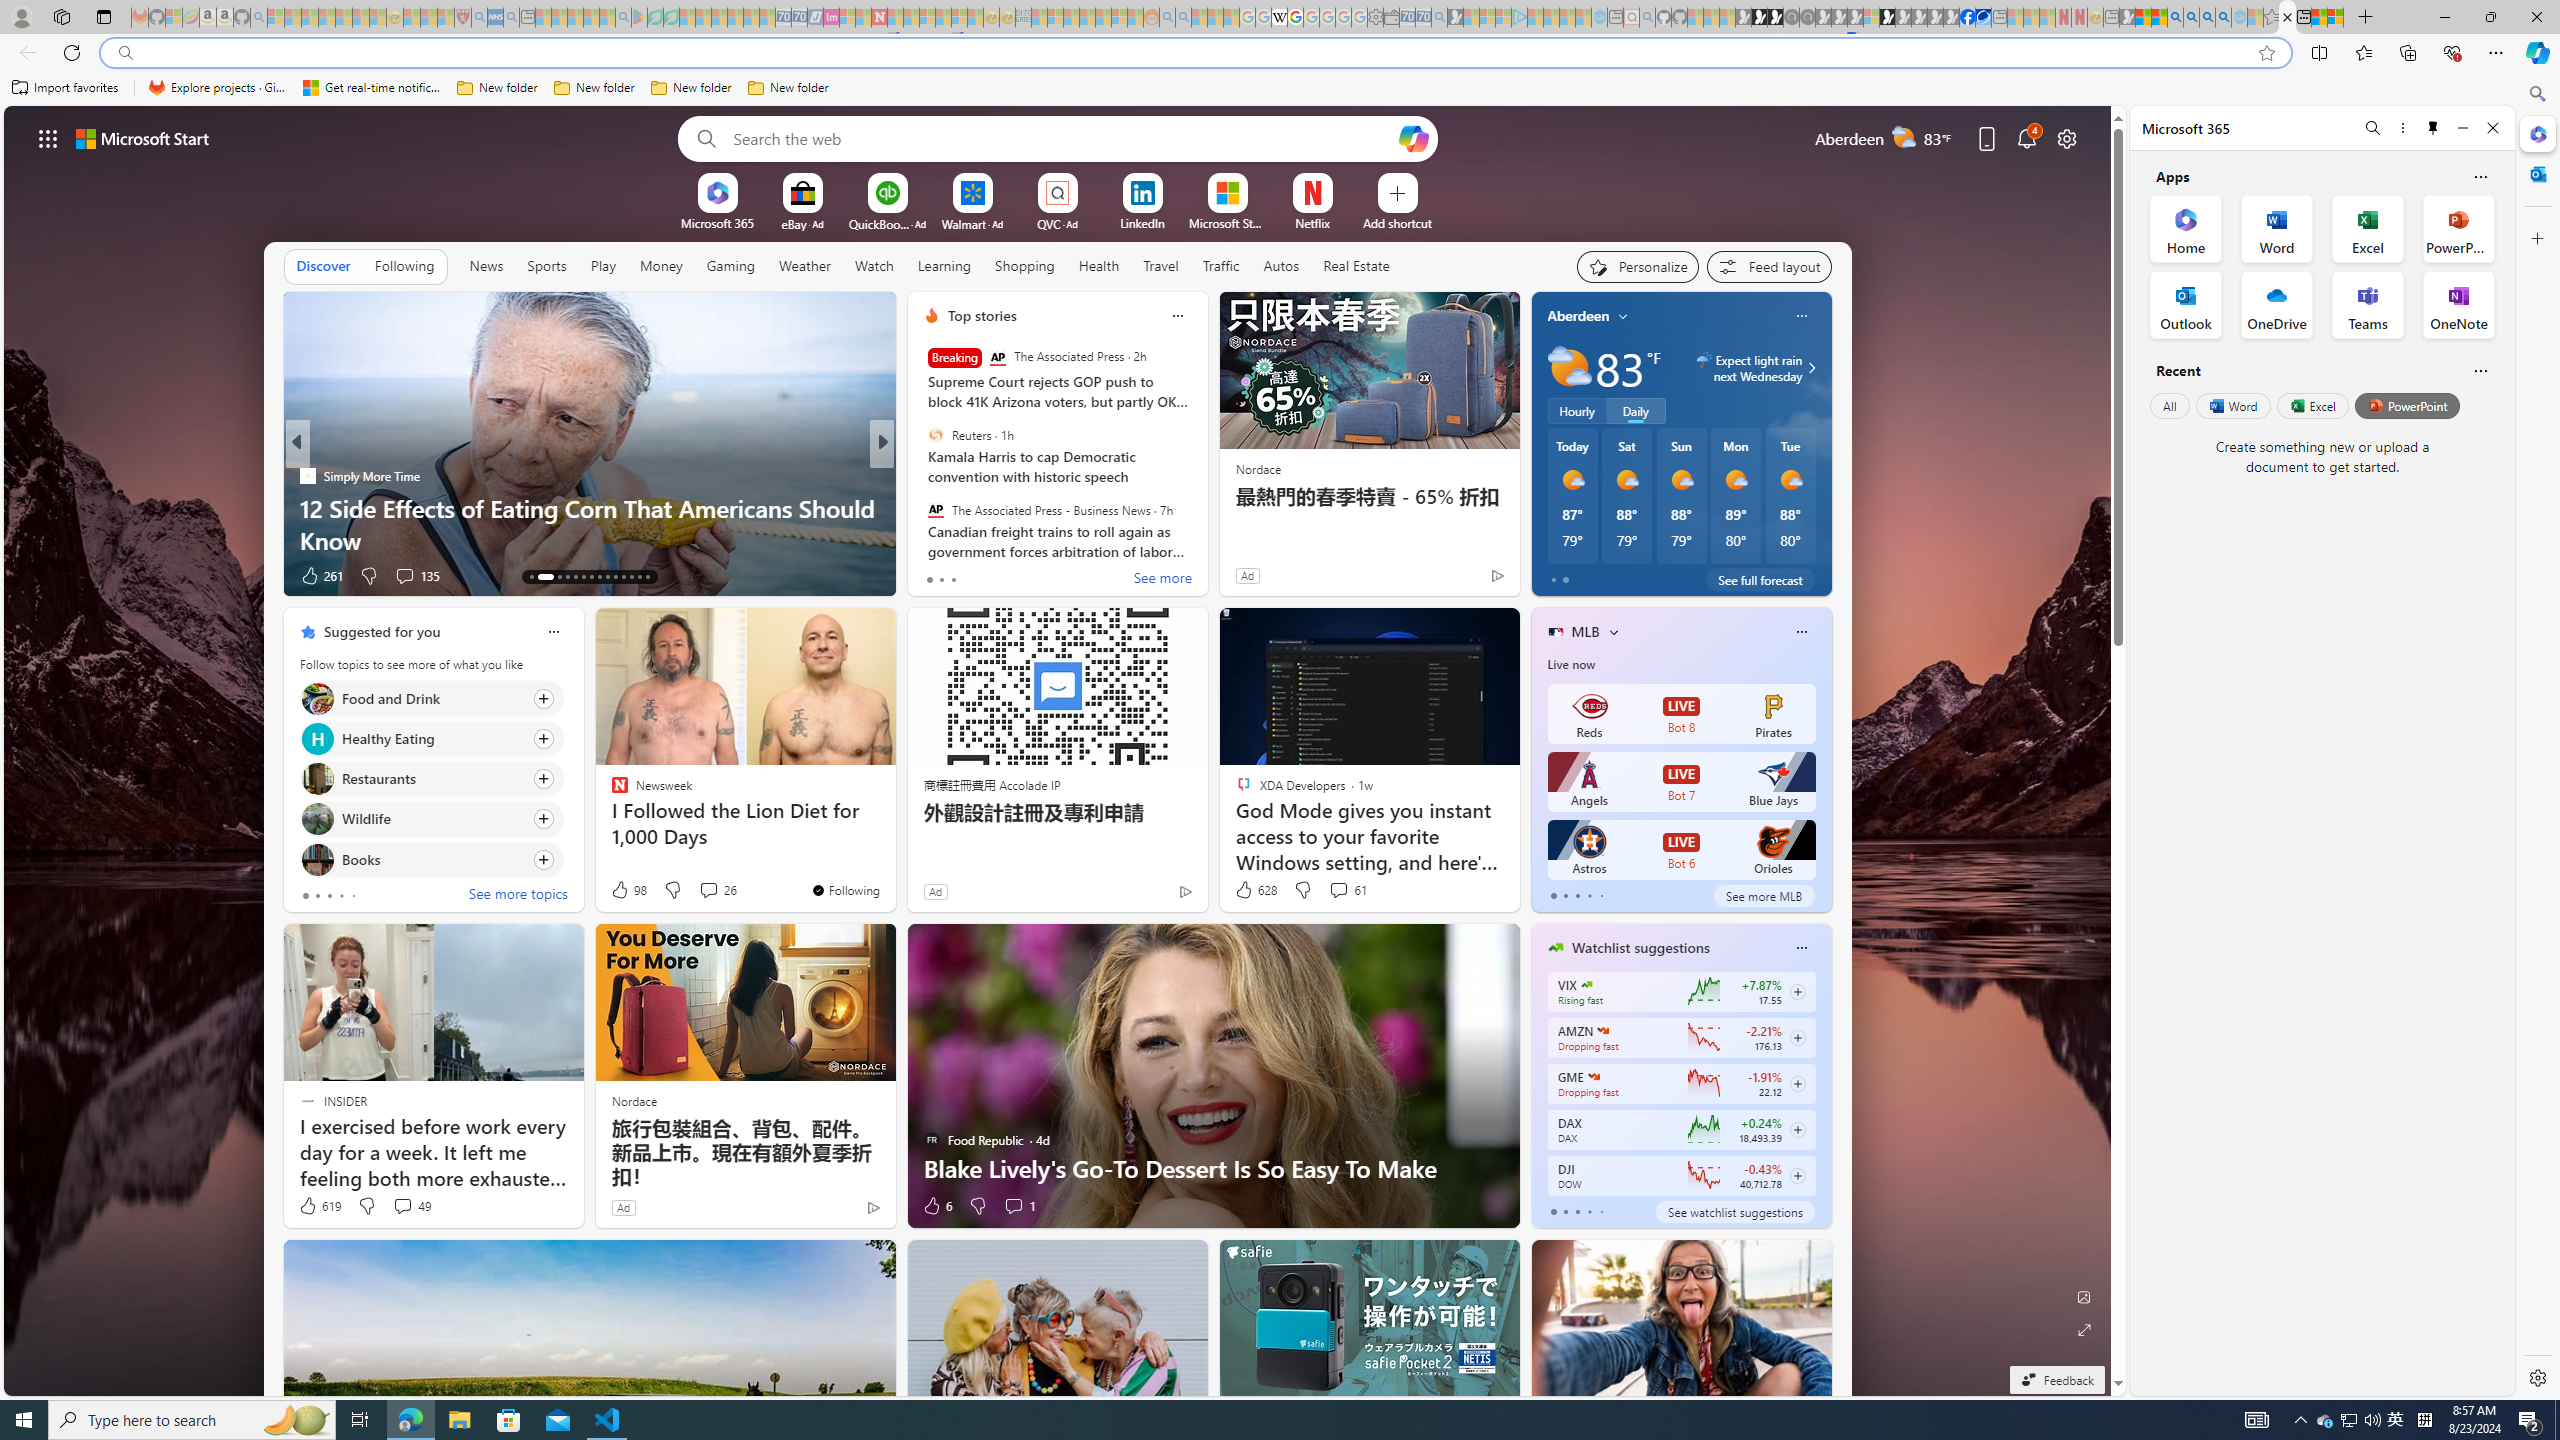 The width and height of the screenshot is (2560, 1440). I want to click on AutomationID: tab-17, so click(576, 577).